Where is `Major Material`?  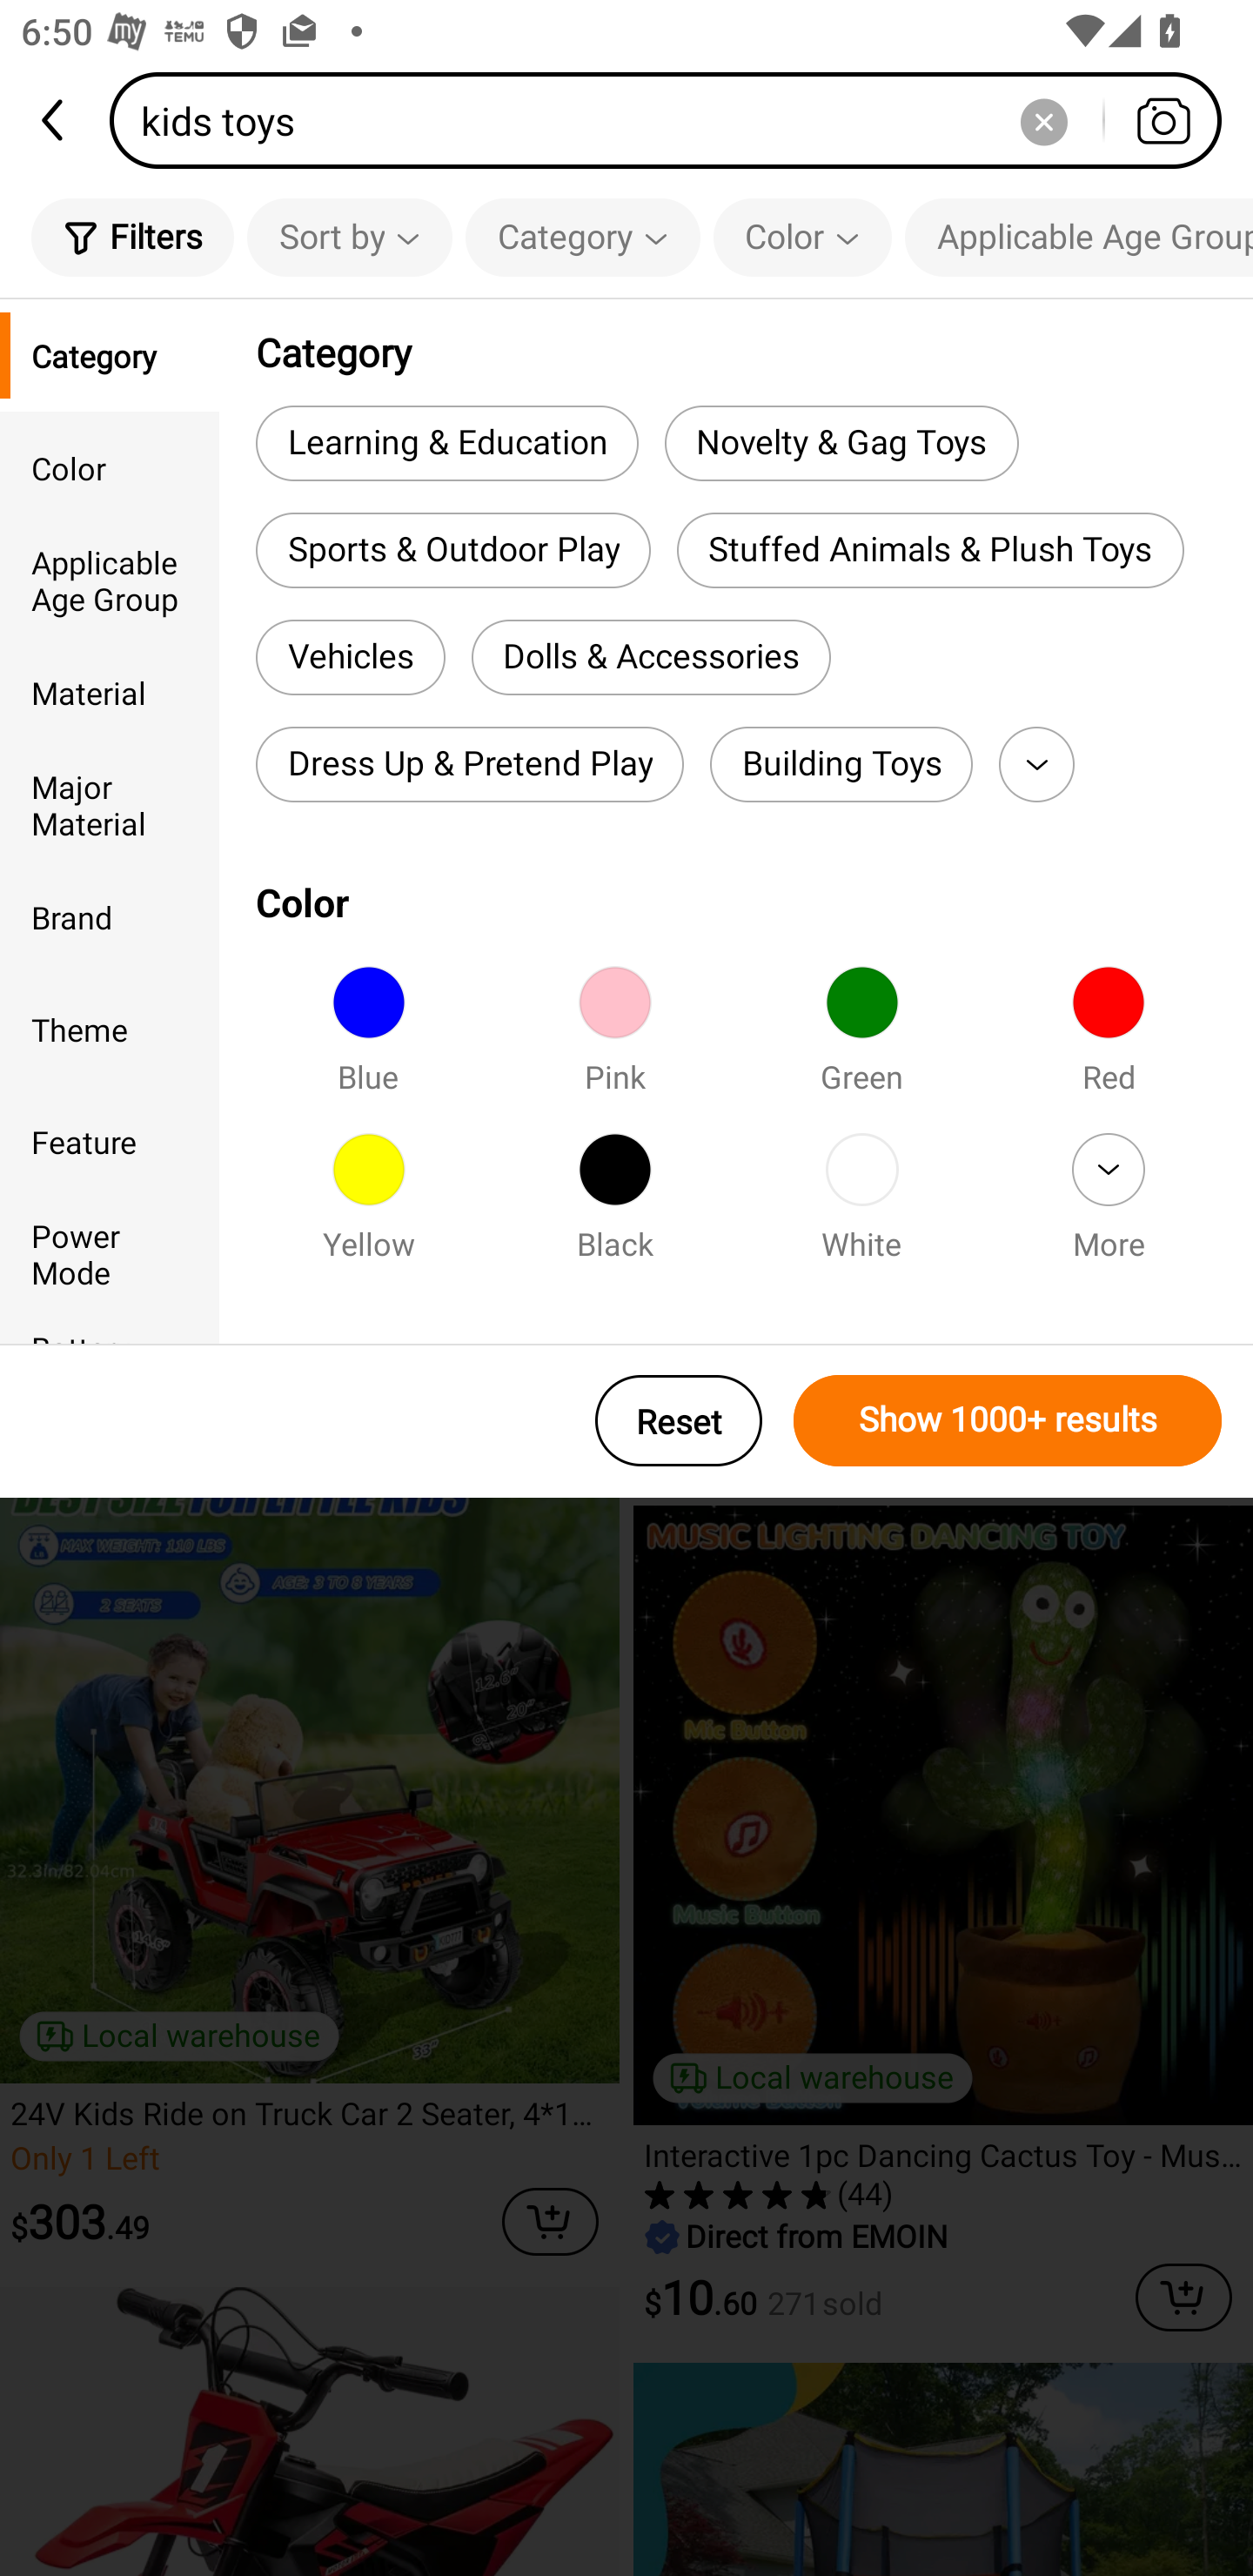
Major Material is located at coordinates (110, 804).